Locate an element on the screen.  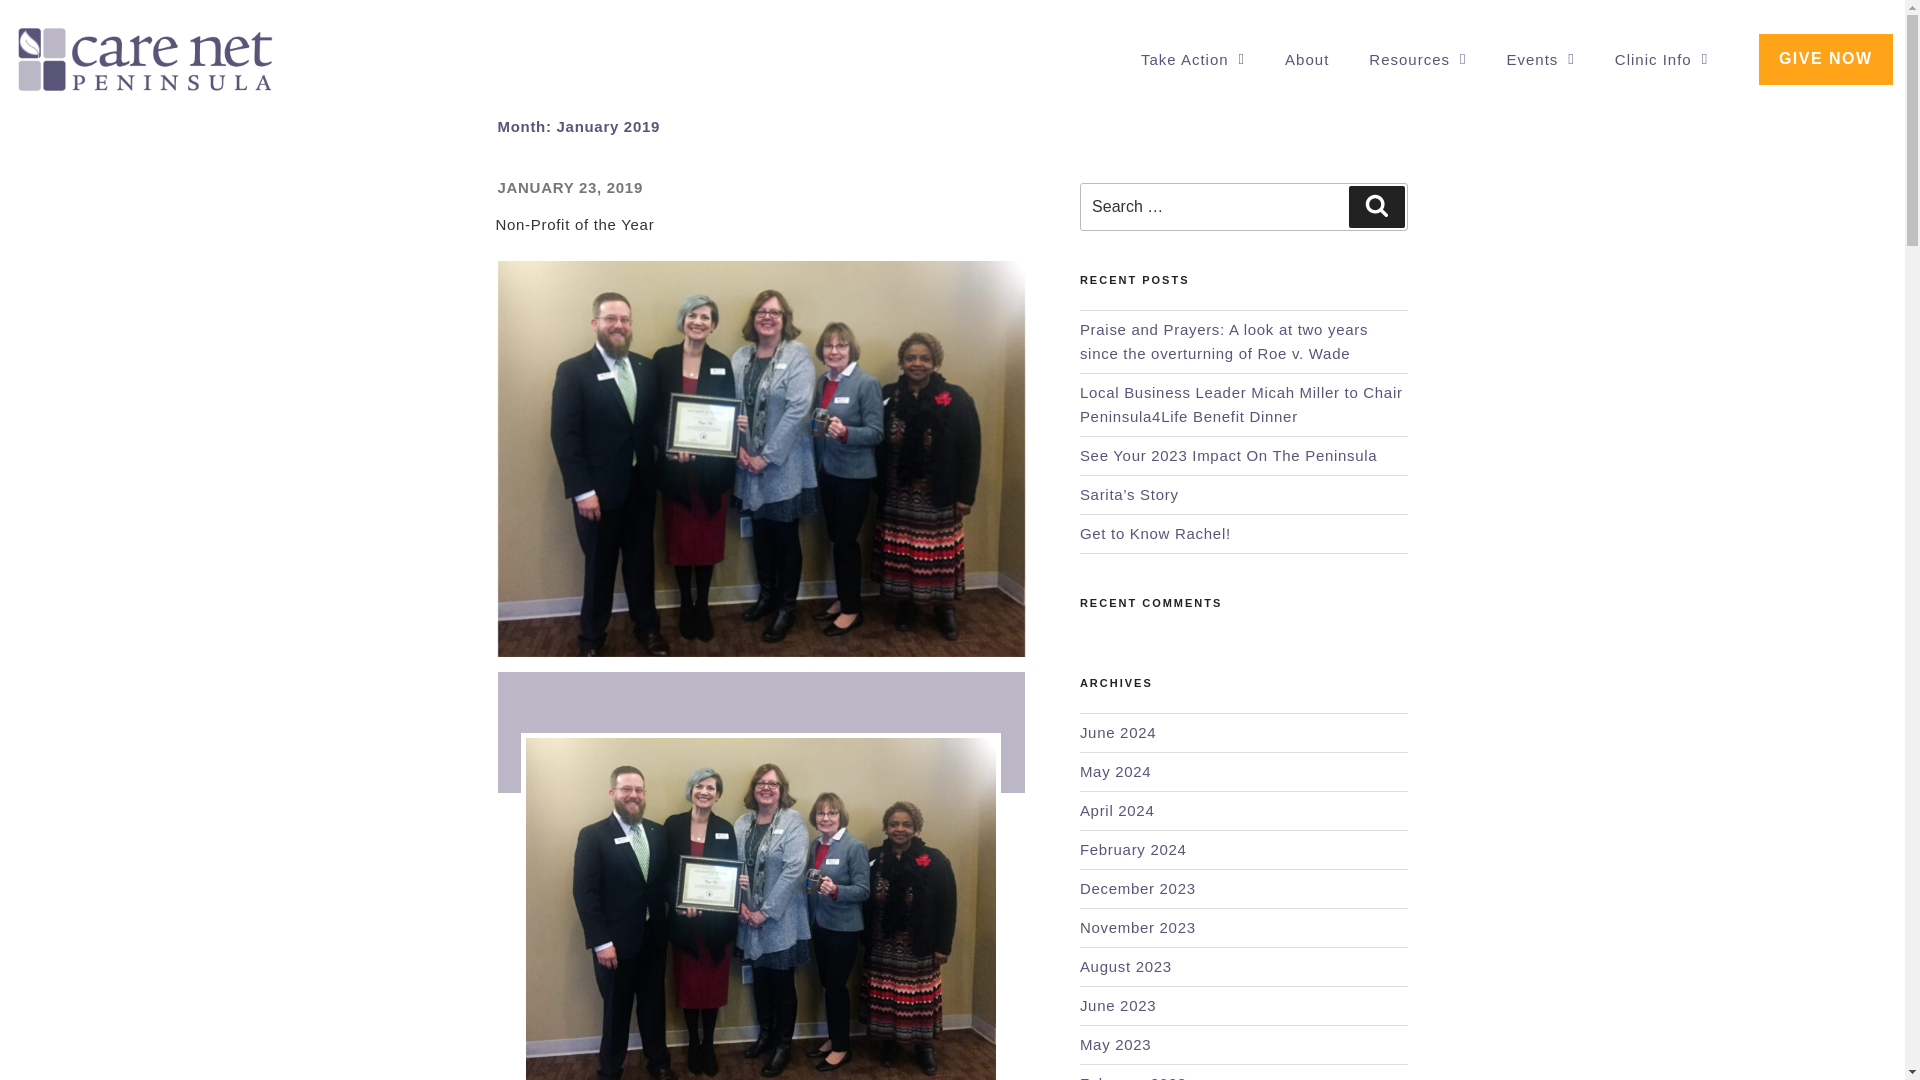
Events is located at coordinates (1540, 60).